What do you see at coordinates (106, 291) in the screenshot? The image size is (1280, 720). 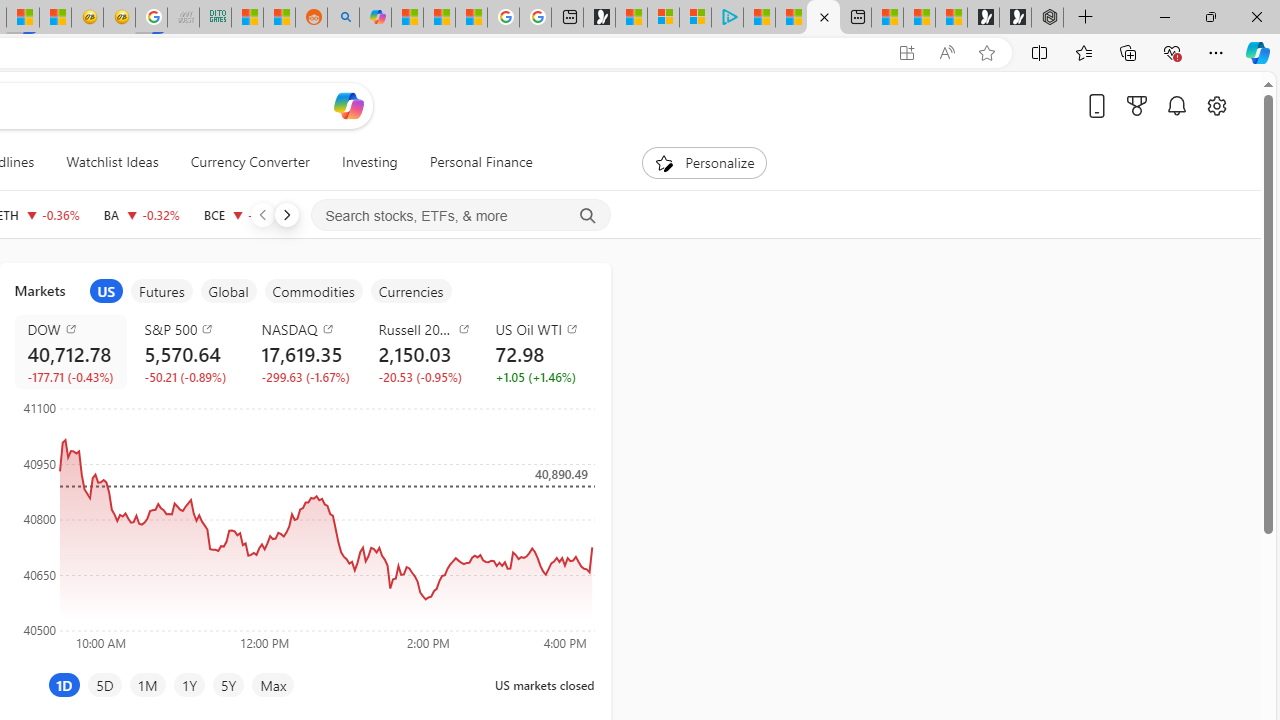 I see `item1` at bounding box center [106, 291].